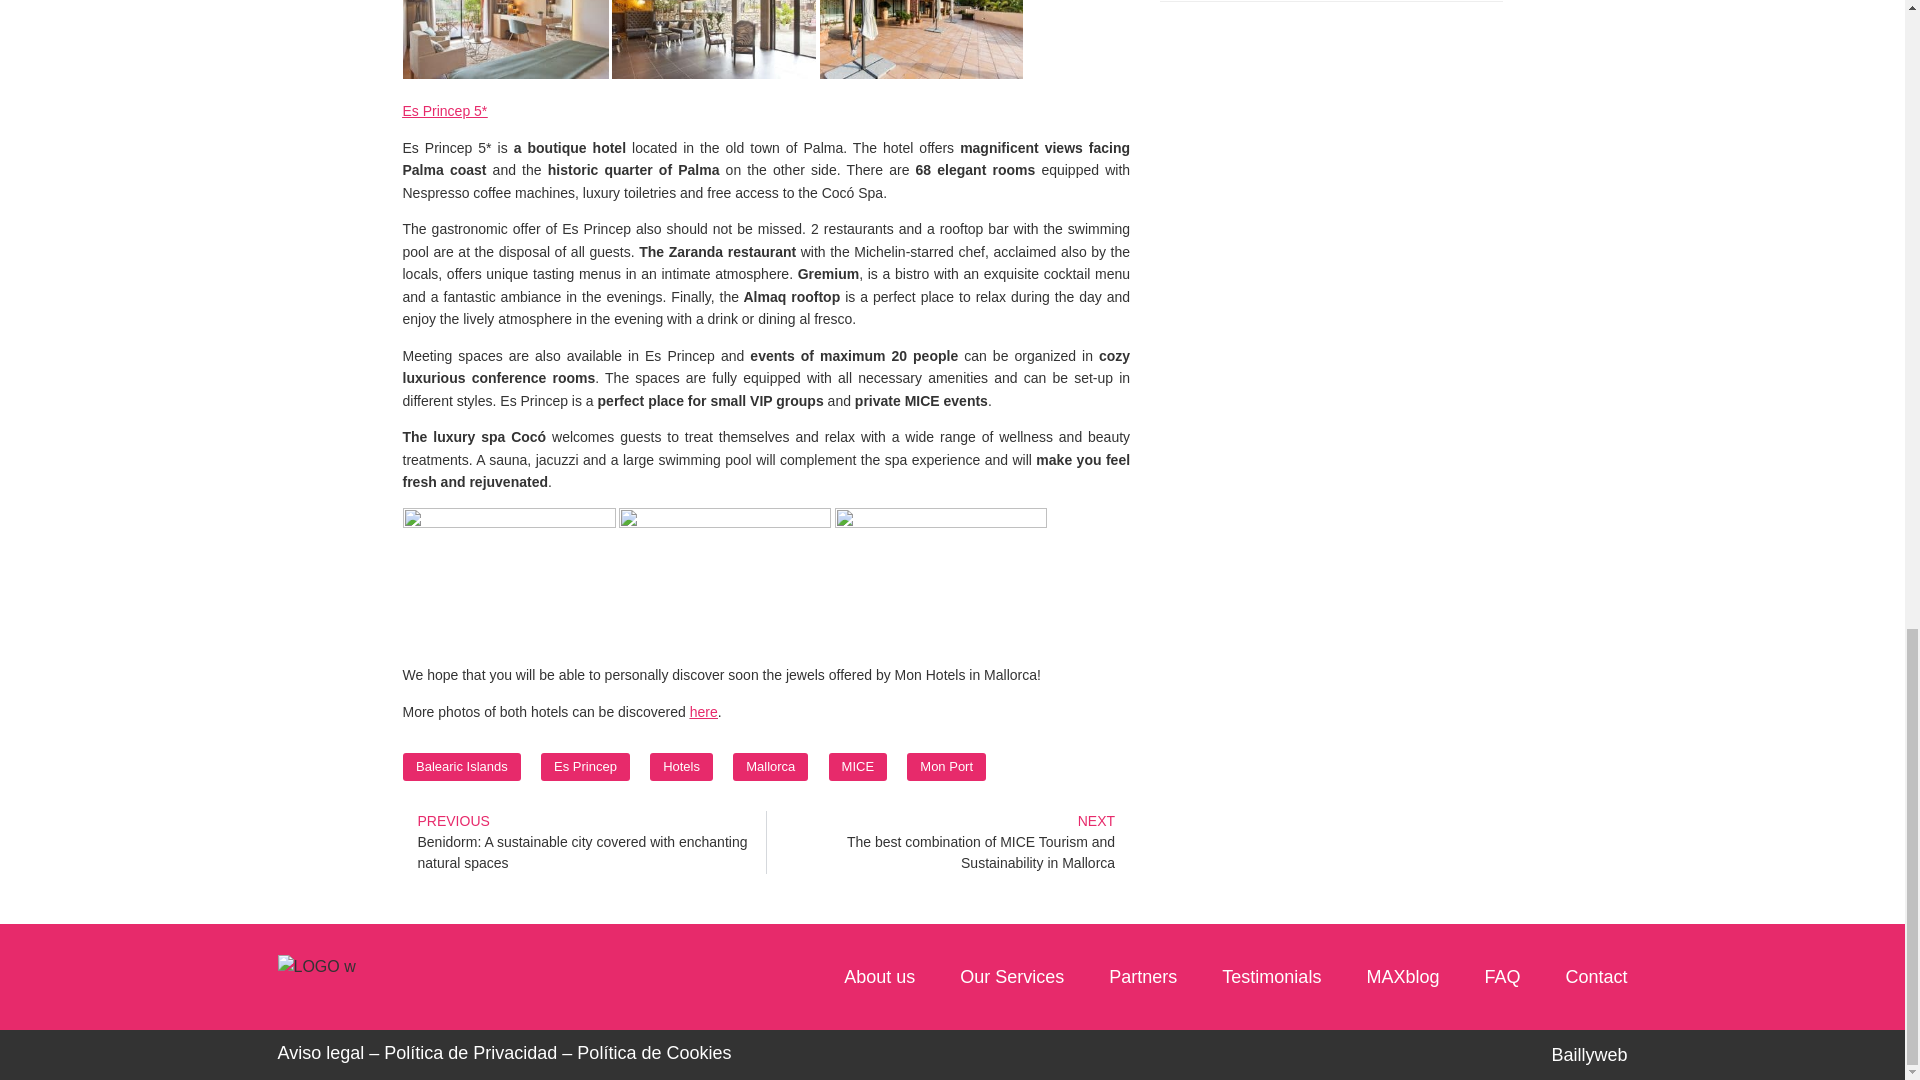 Image resolution: width=1920 pixels, height=1080 pixels. I want to click on Balearic Islands, so click(462, 766).